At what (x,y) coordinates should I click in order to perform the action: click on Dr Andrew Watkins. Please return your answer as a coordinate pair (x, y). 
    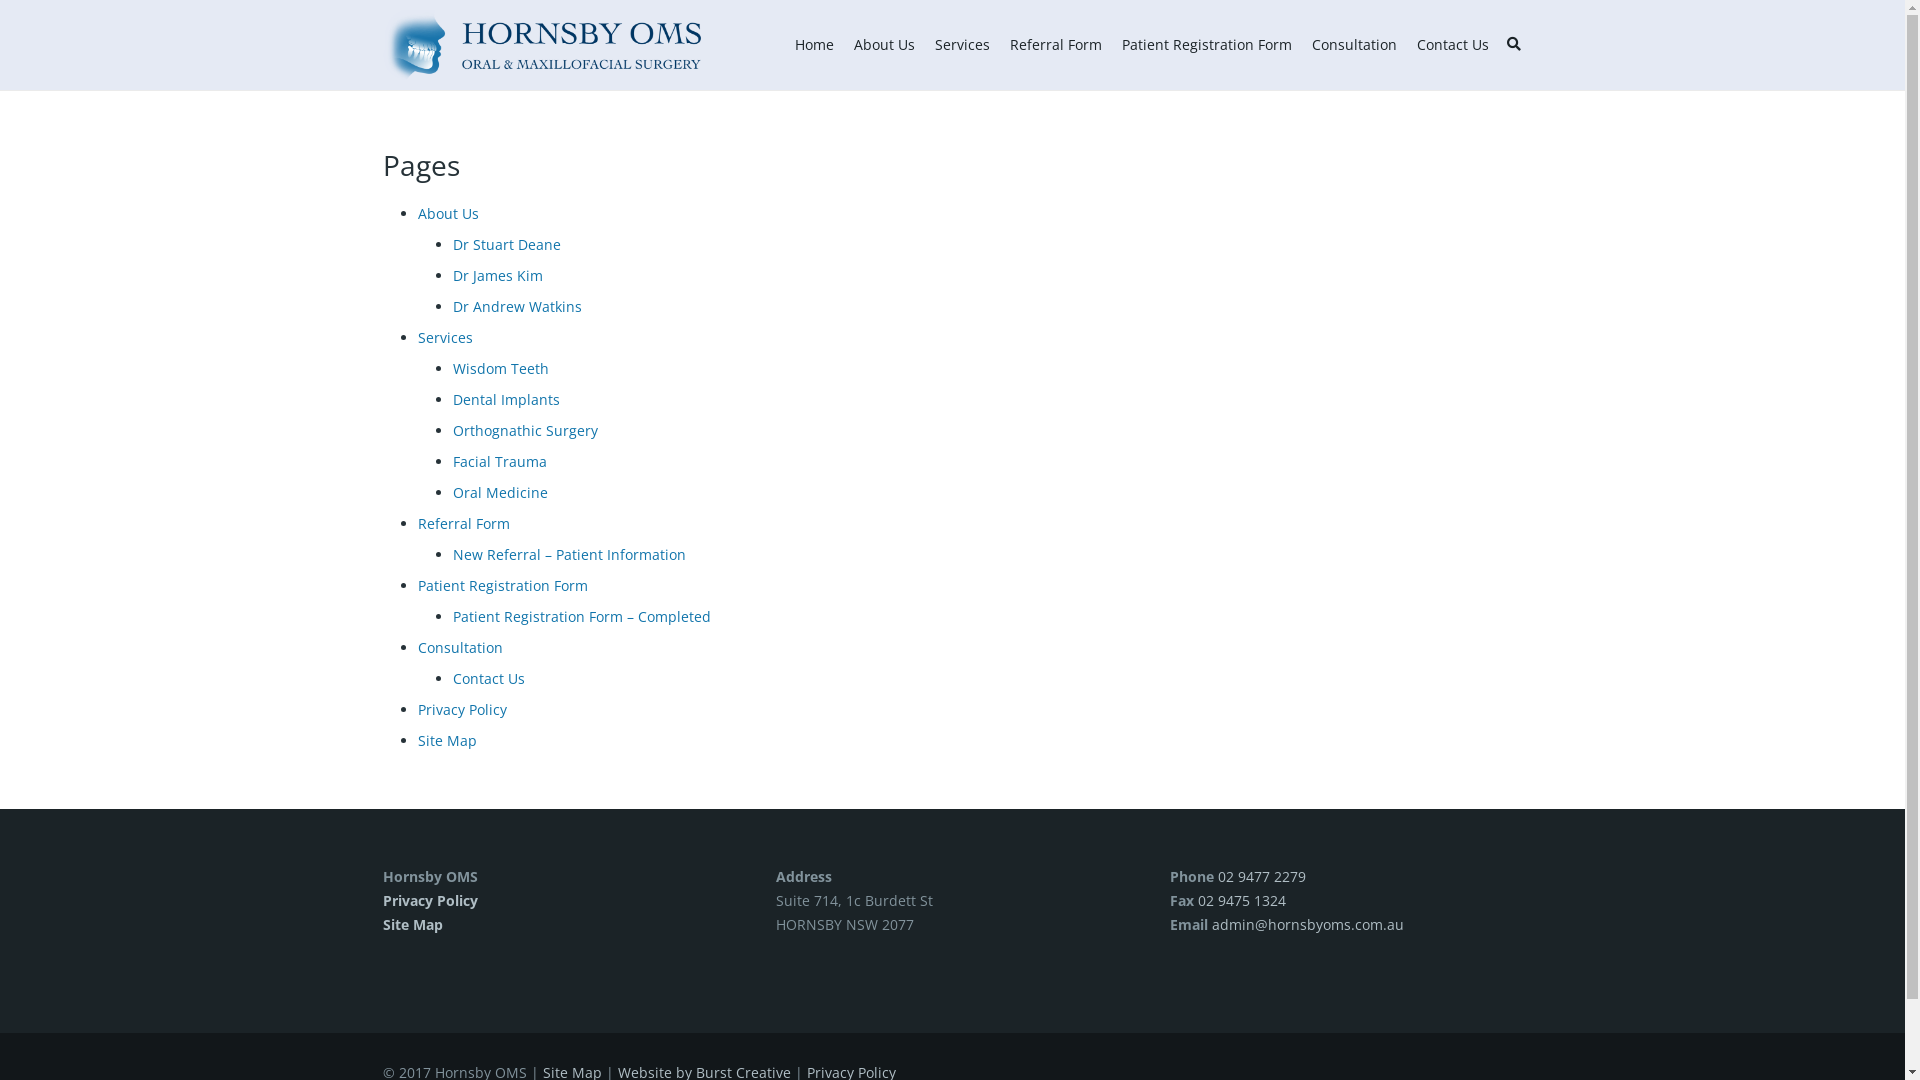
    Looking at the image, I should click on (516, 306).